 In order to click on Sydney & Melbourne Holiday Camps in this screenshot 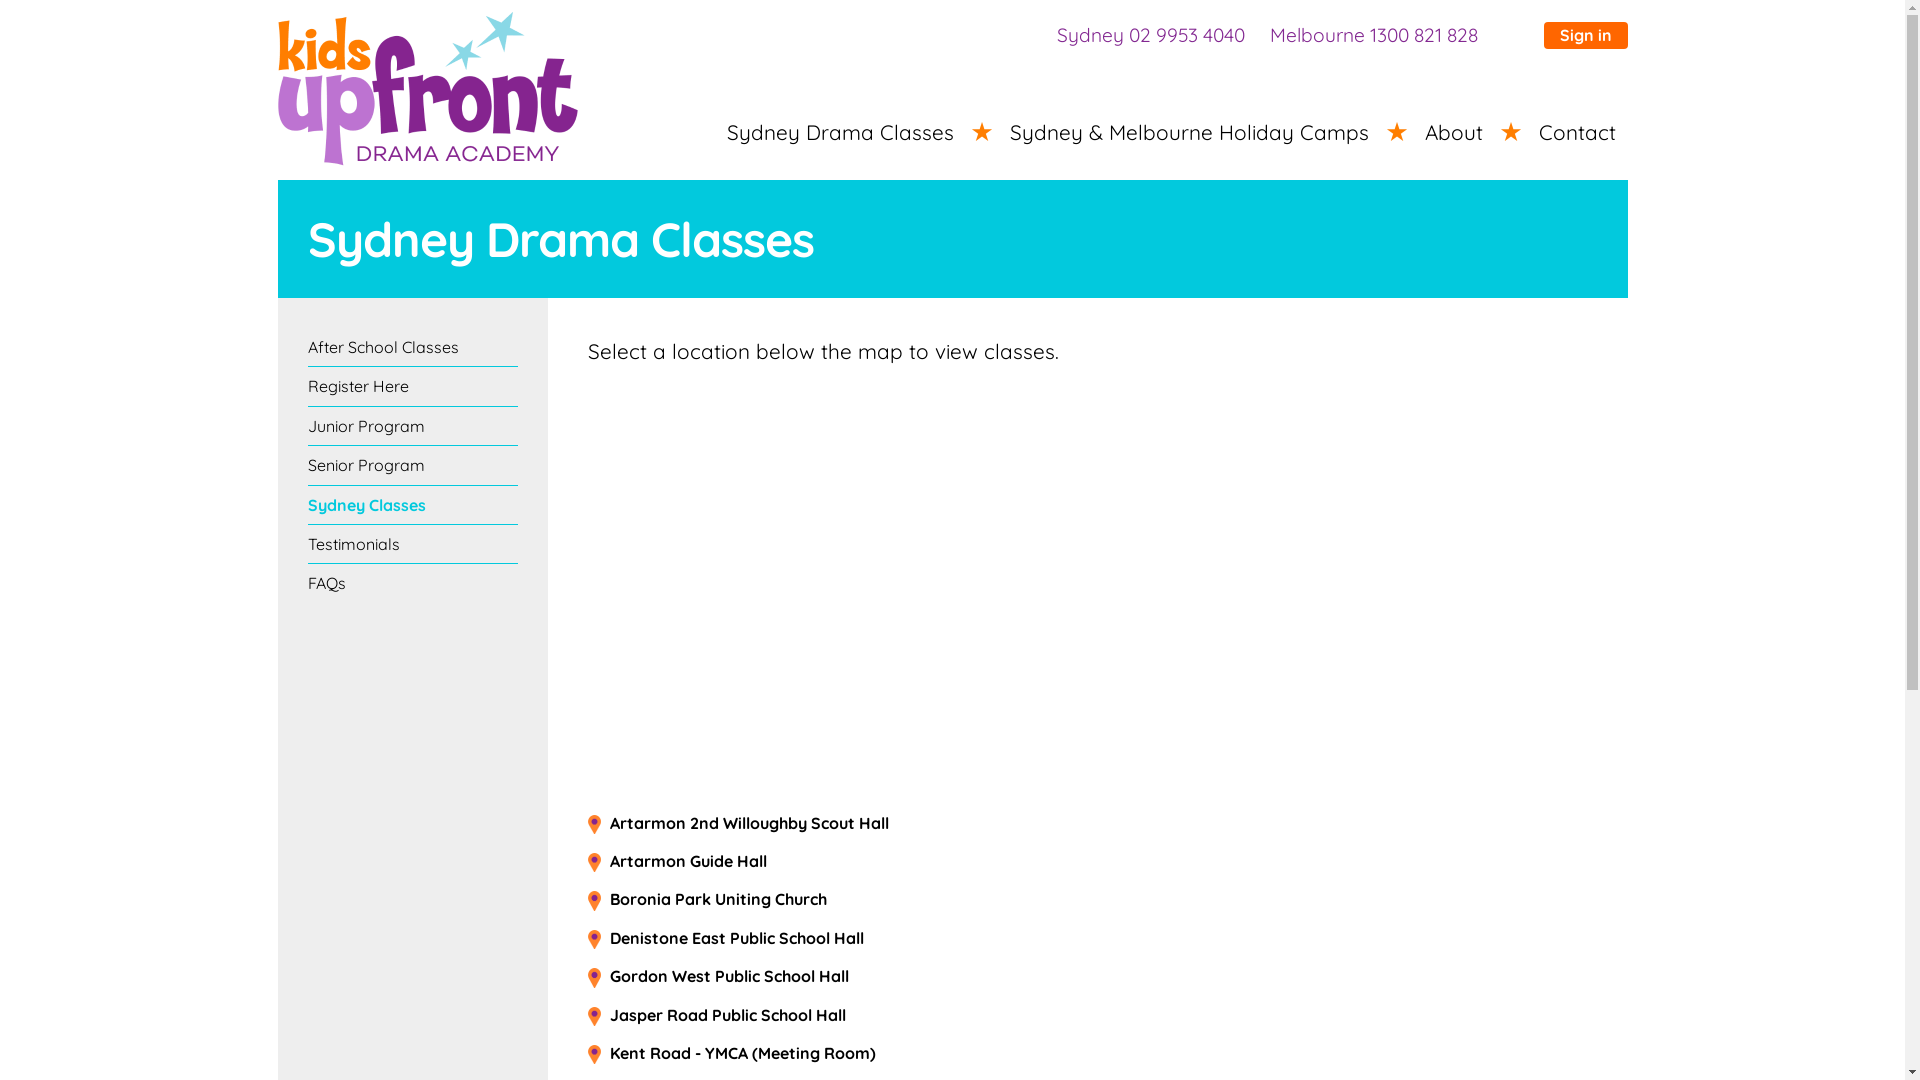, I will do `click(1190, 132)`.